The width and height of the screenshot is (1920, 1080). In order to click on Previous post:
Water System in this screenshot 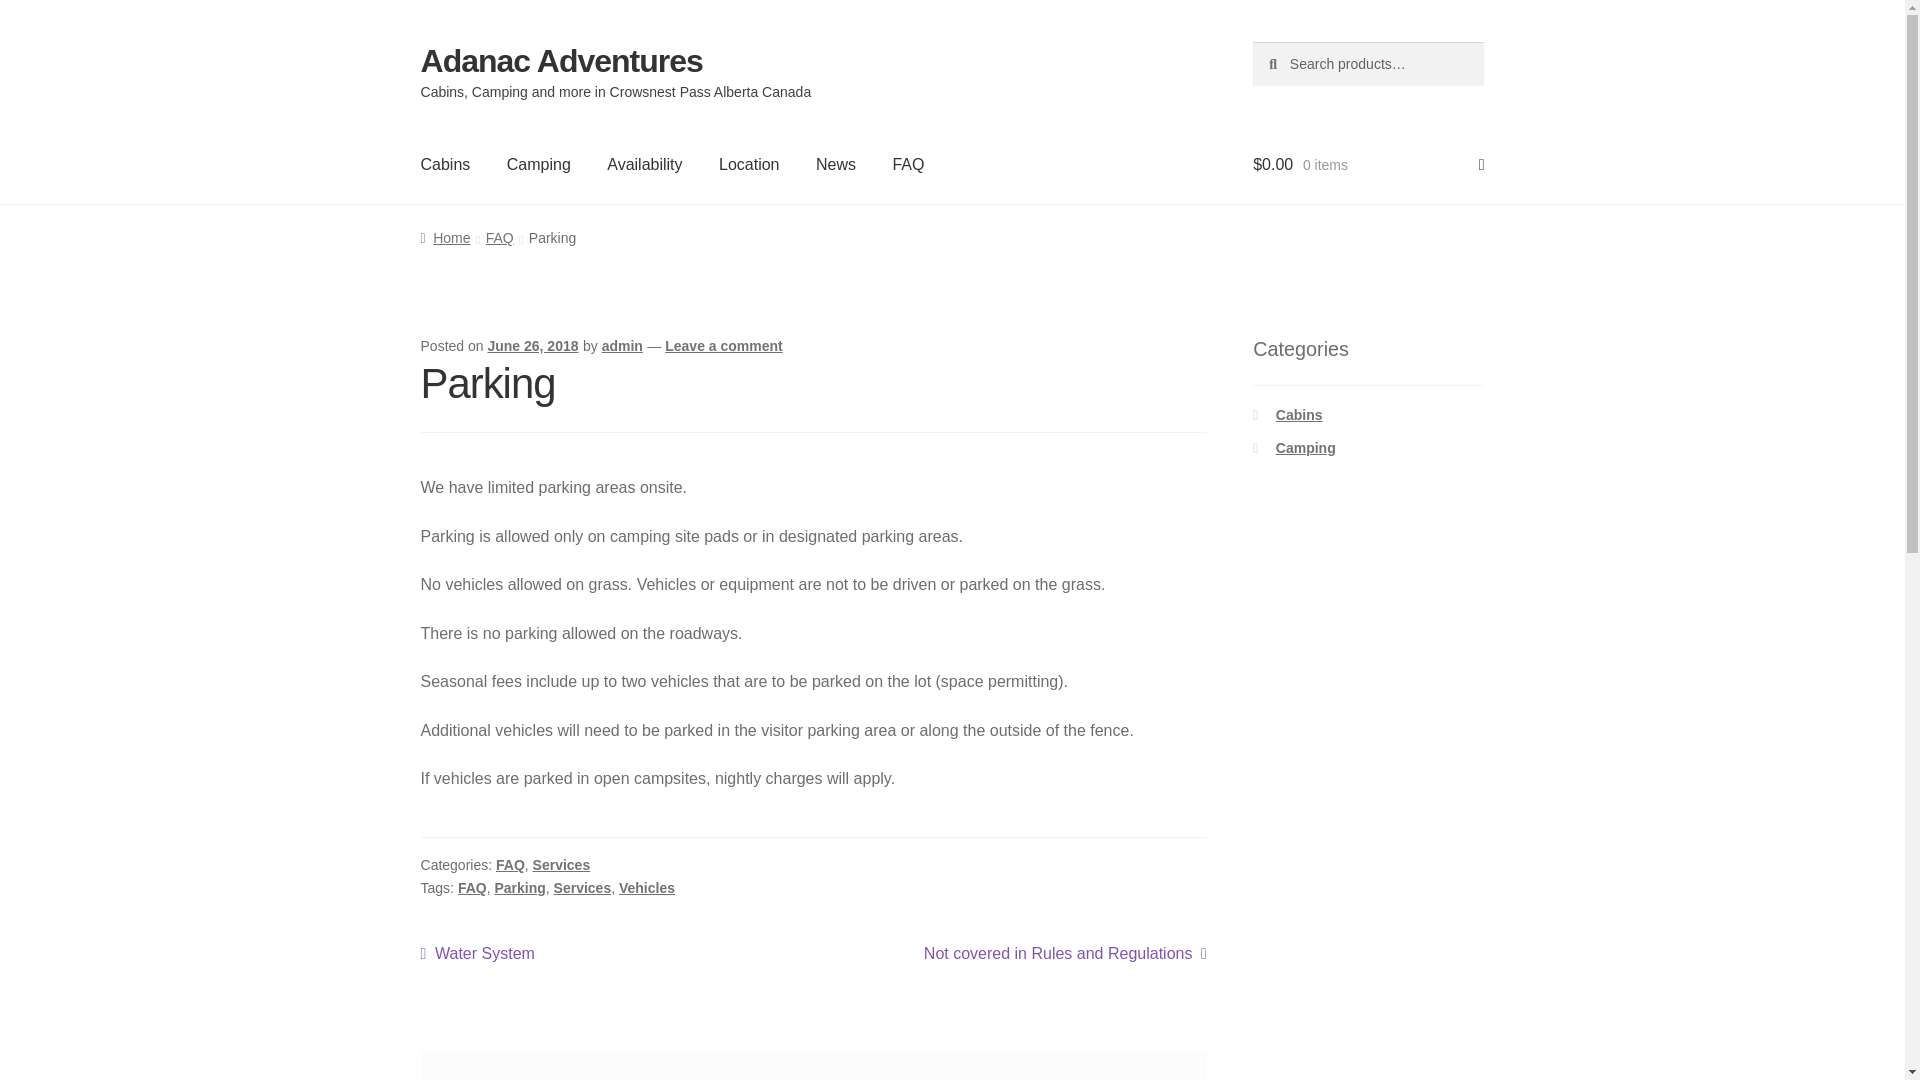, I will do `click(478, 954)`.